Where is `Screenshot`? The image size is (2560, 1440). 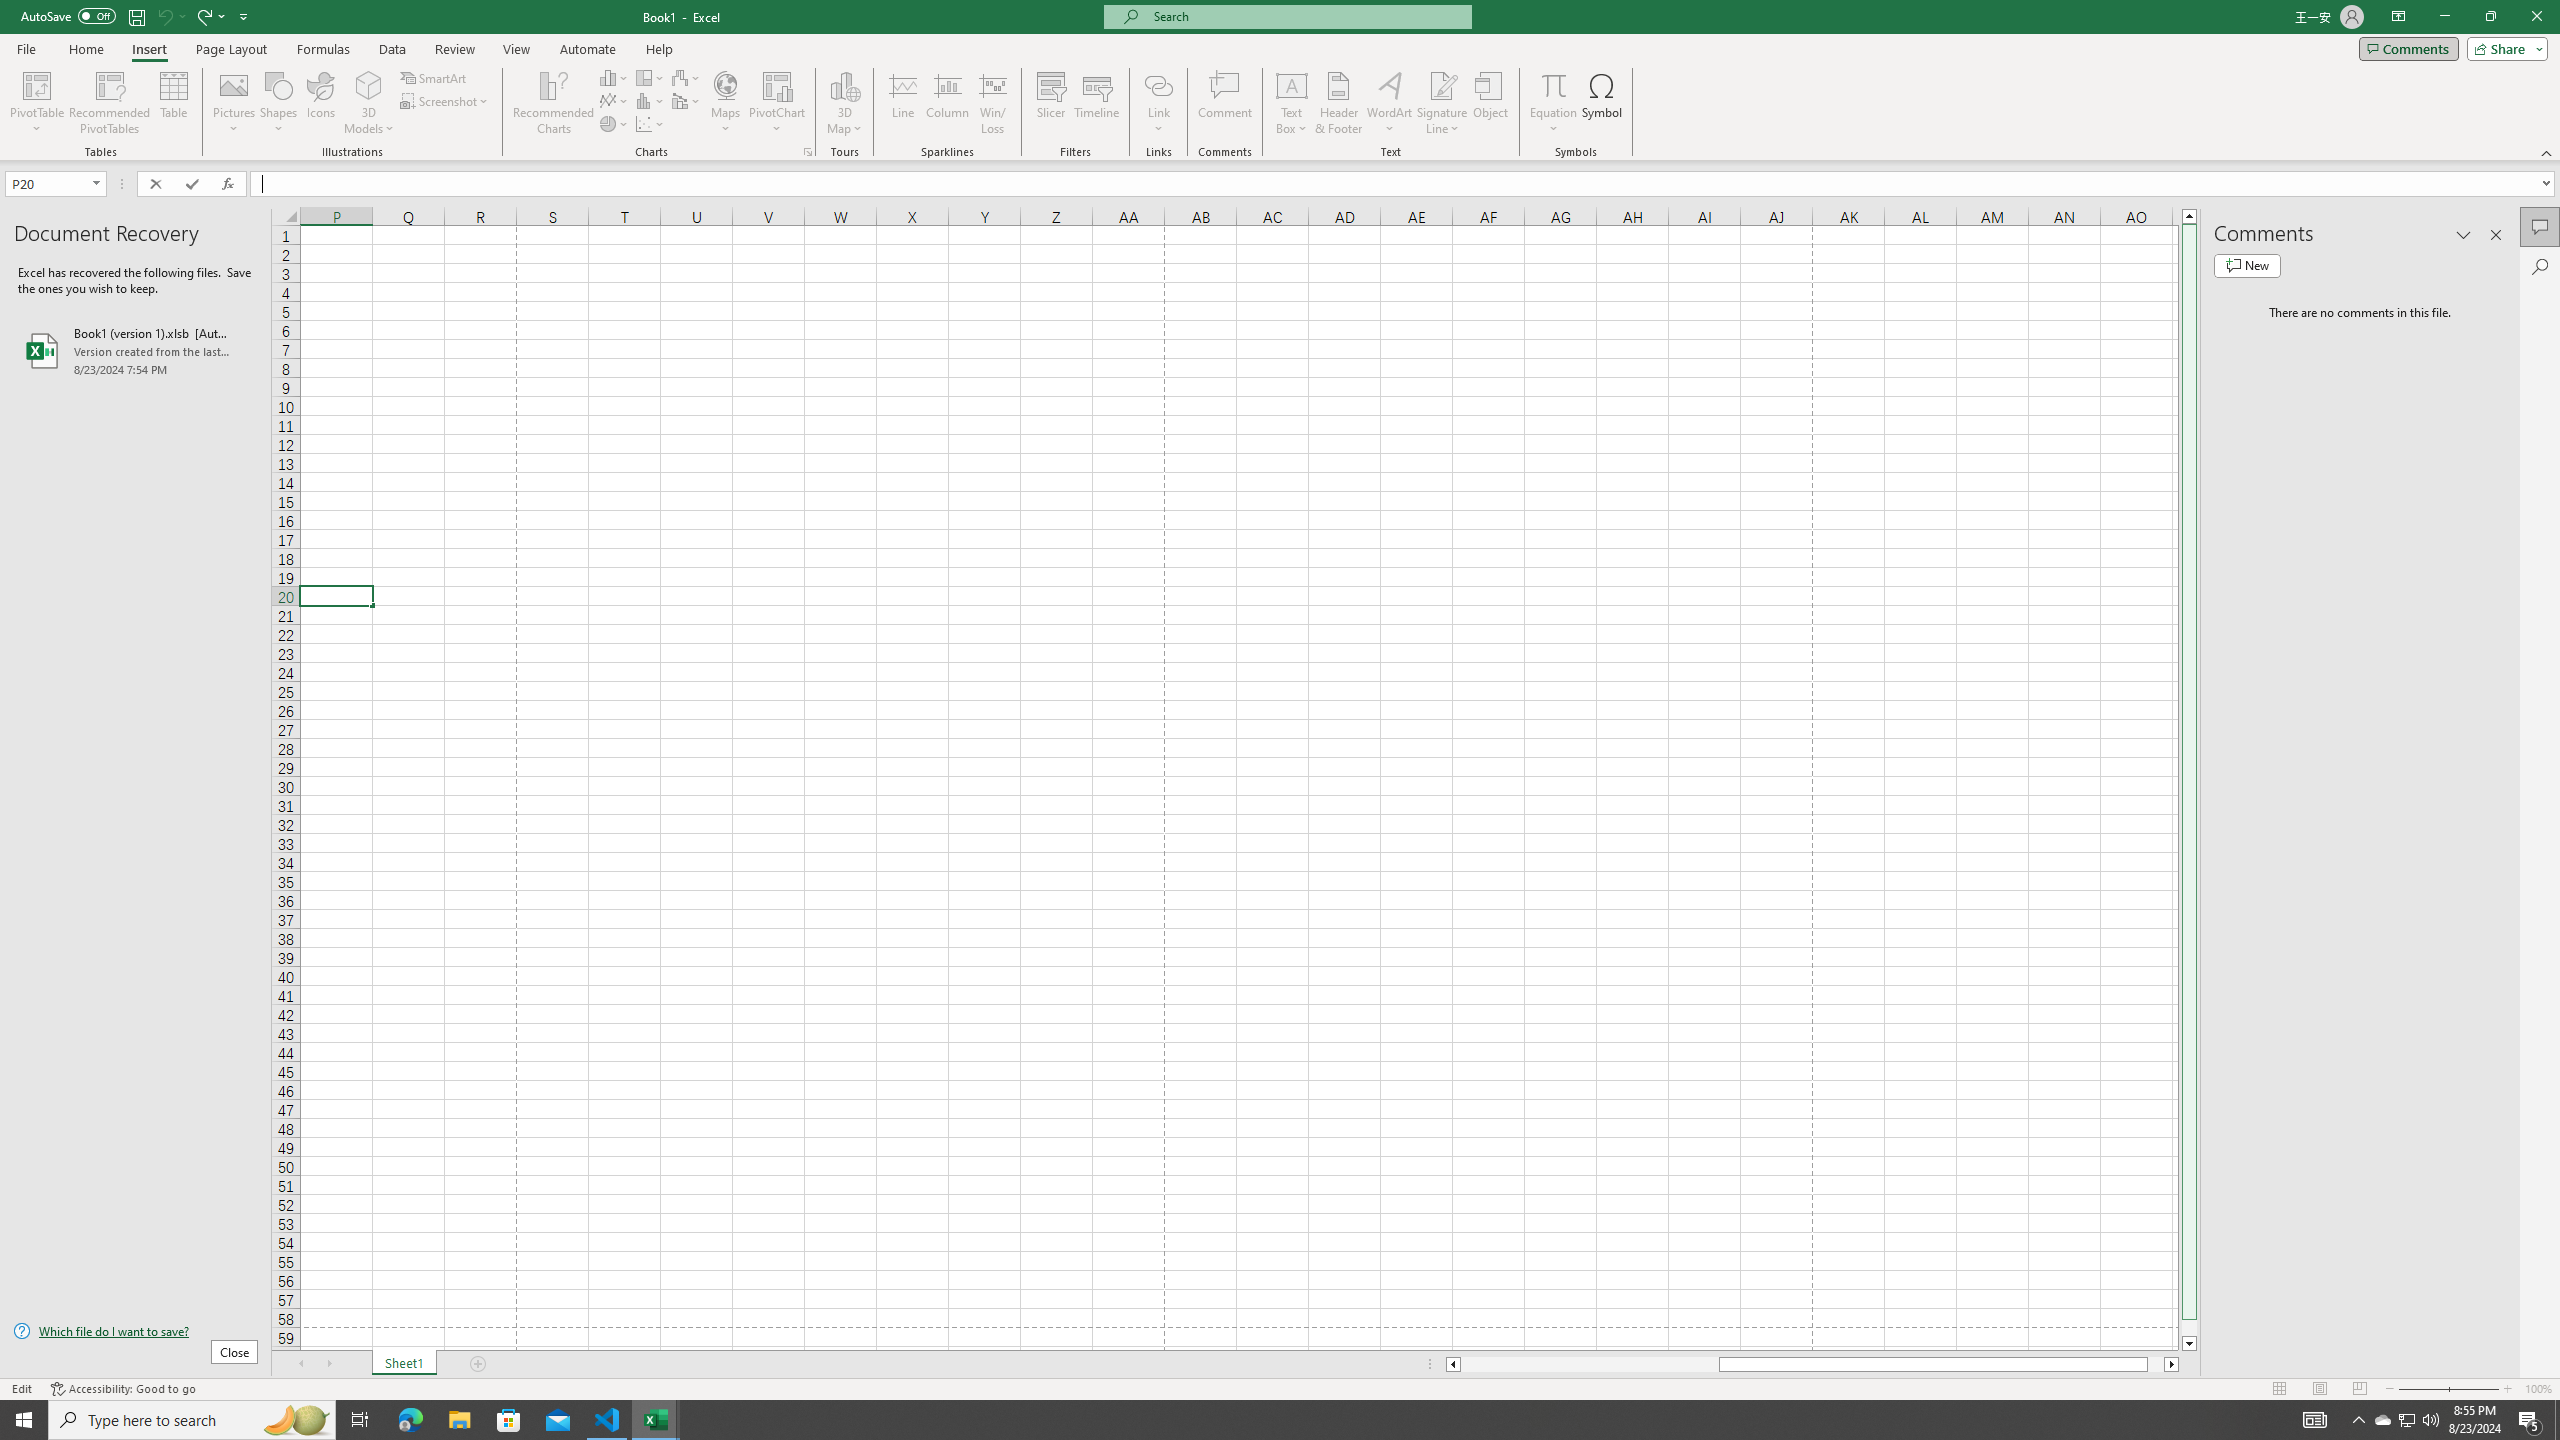
Screenshot is located at coordinates (445, 100).